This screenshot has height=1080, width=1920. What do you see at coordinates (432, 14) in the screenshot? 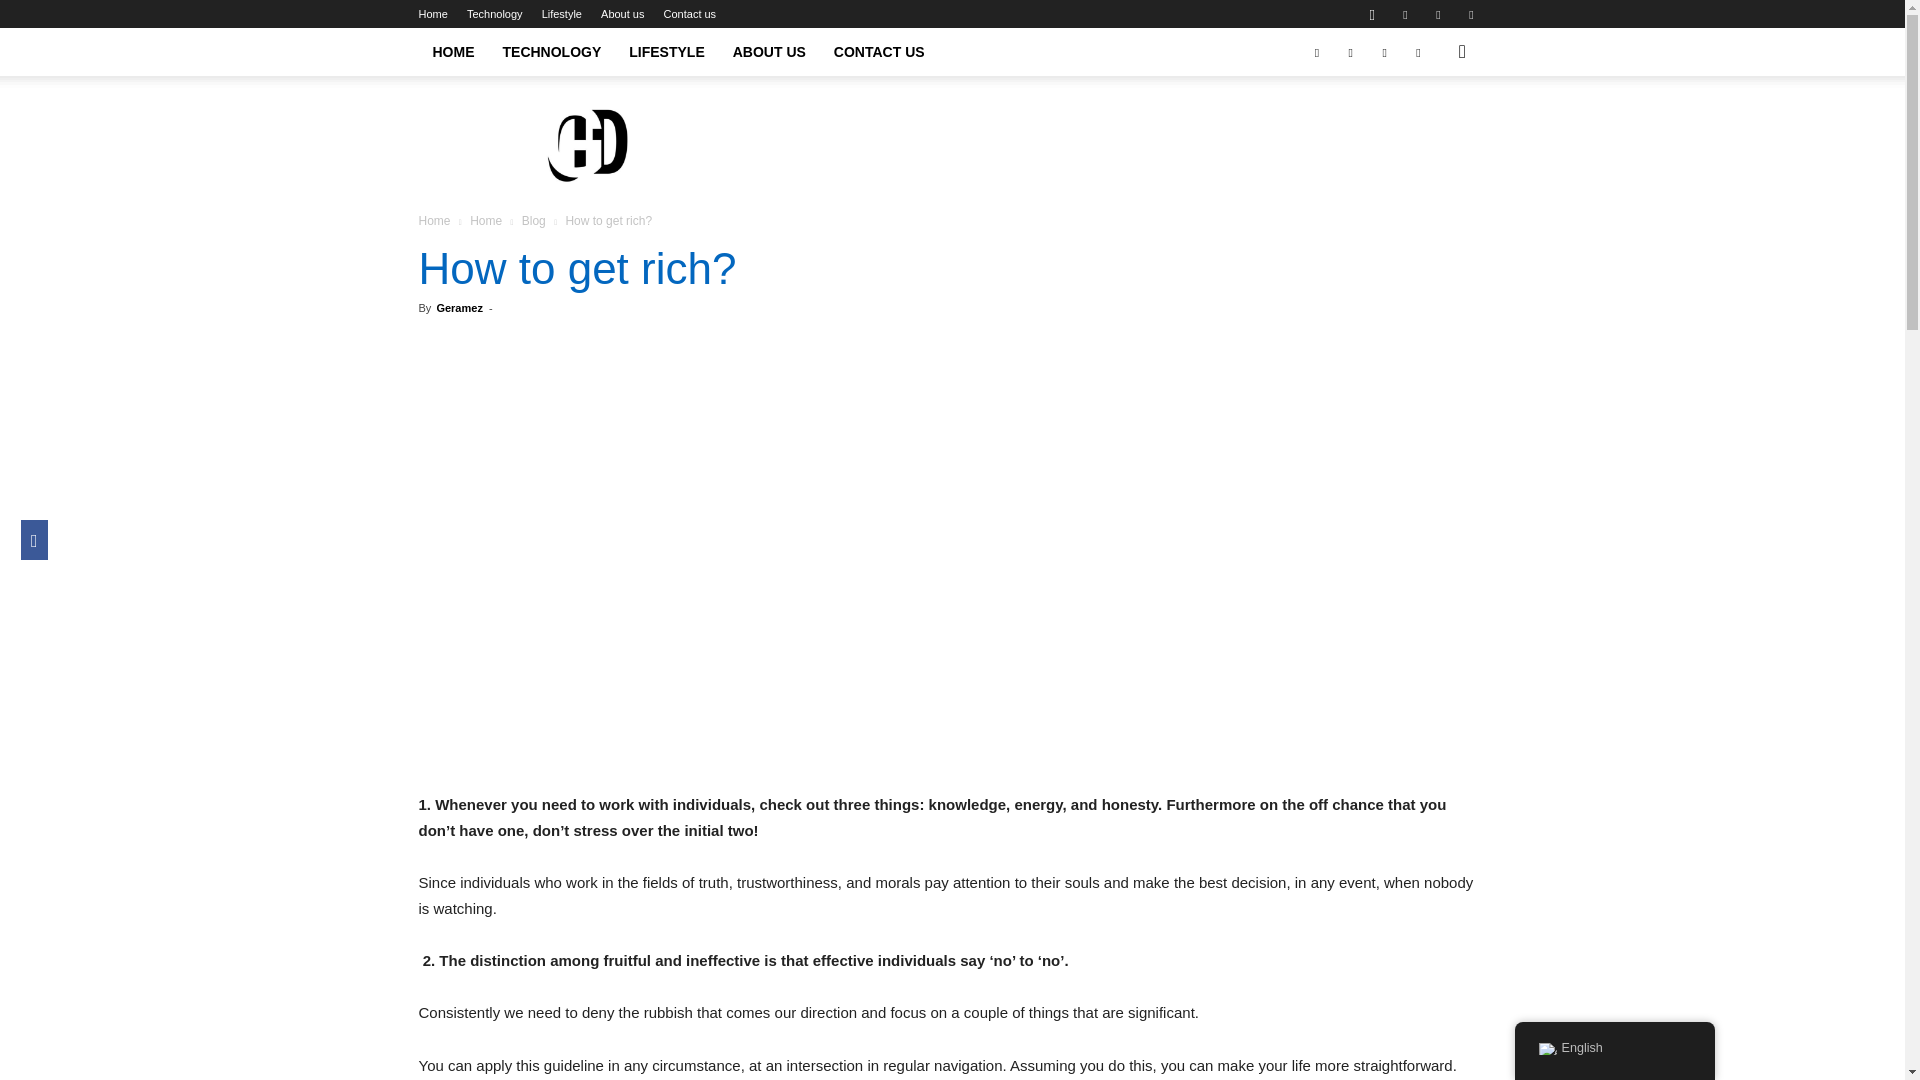
I see `Home` at bounding box center [432, 14].